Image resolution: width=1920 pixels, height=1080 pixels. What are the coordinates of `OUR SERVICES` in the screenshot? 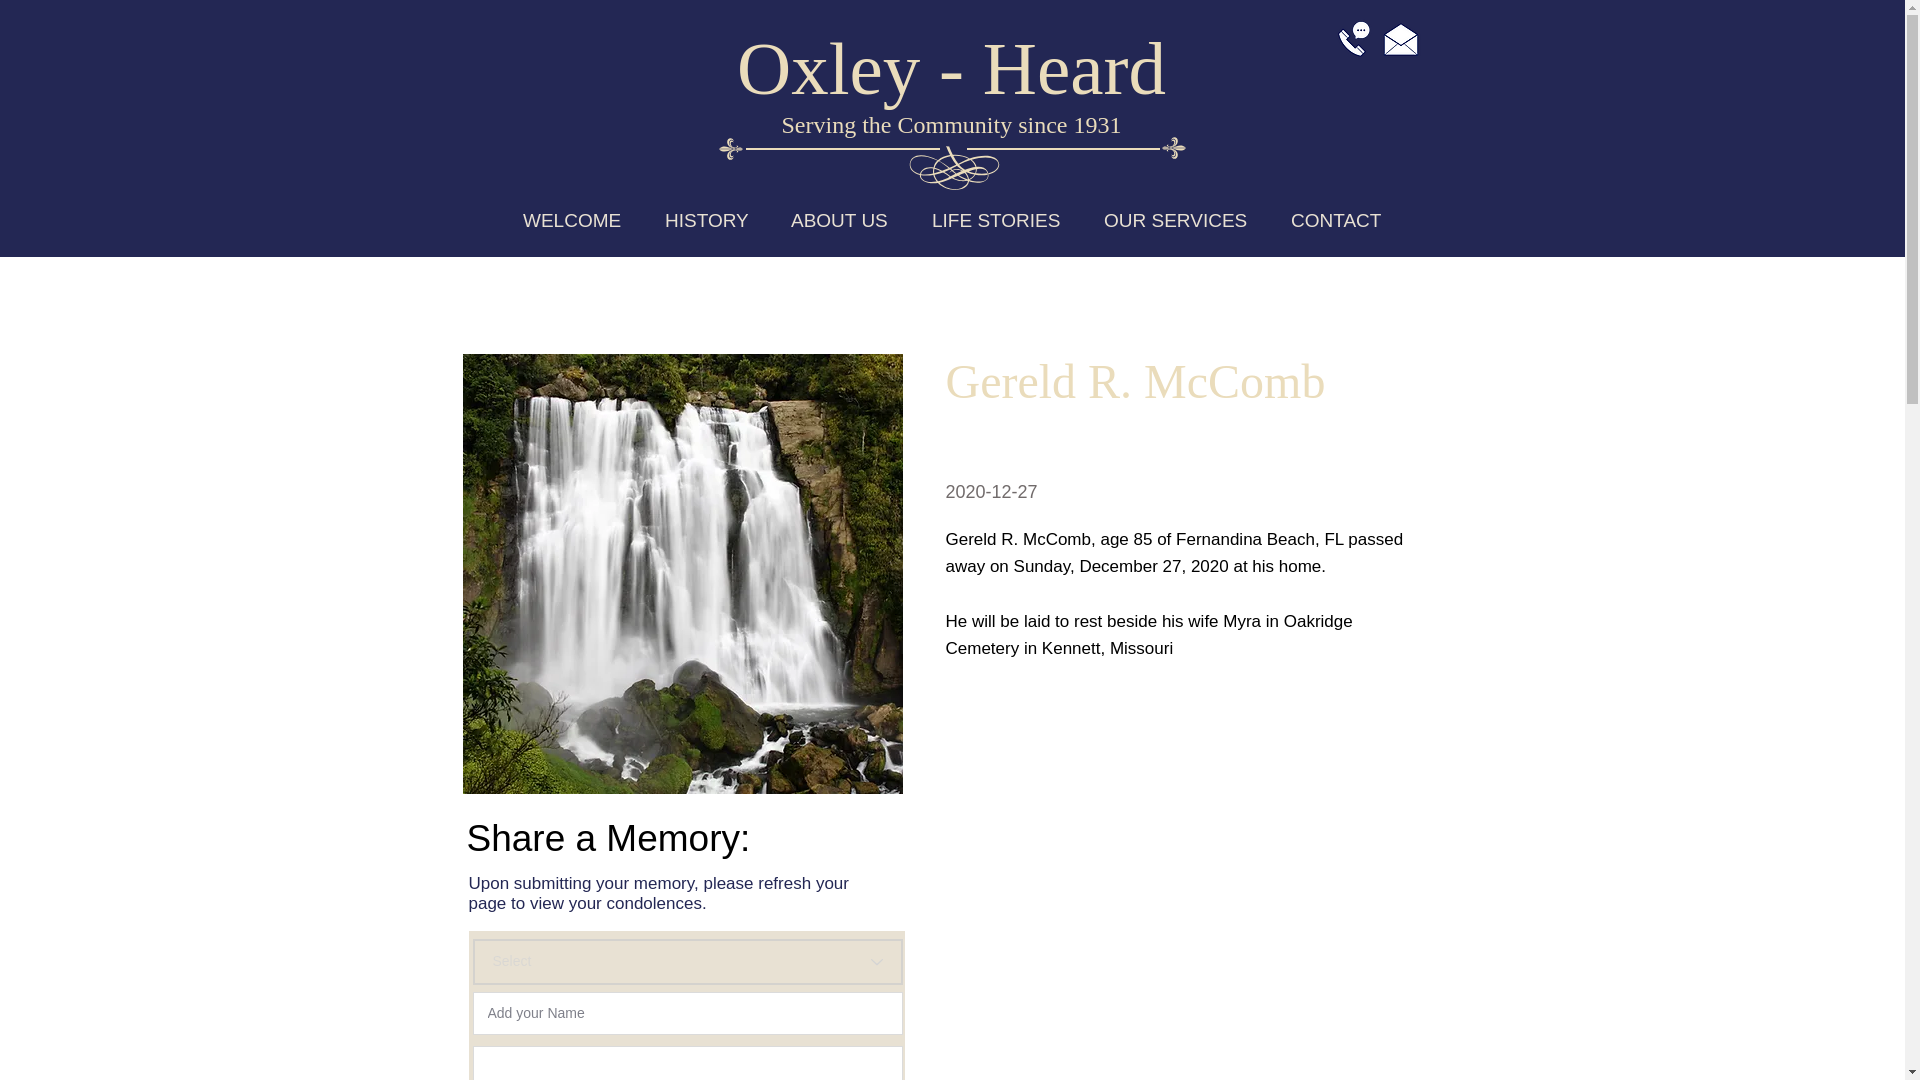 It's located at (1176, 220).